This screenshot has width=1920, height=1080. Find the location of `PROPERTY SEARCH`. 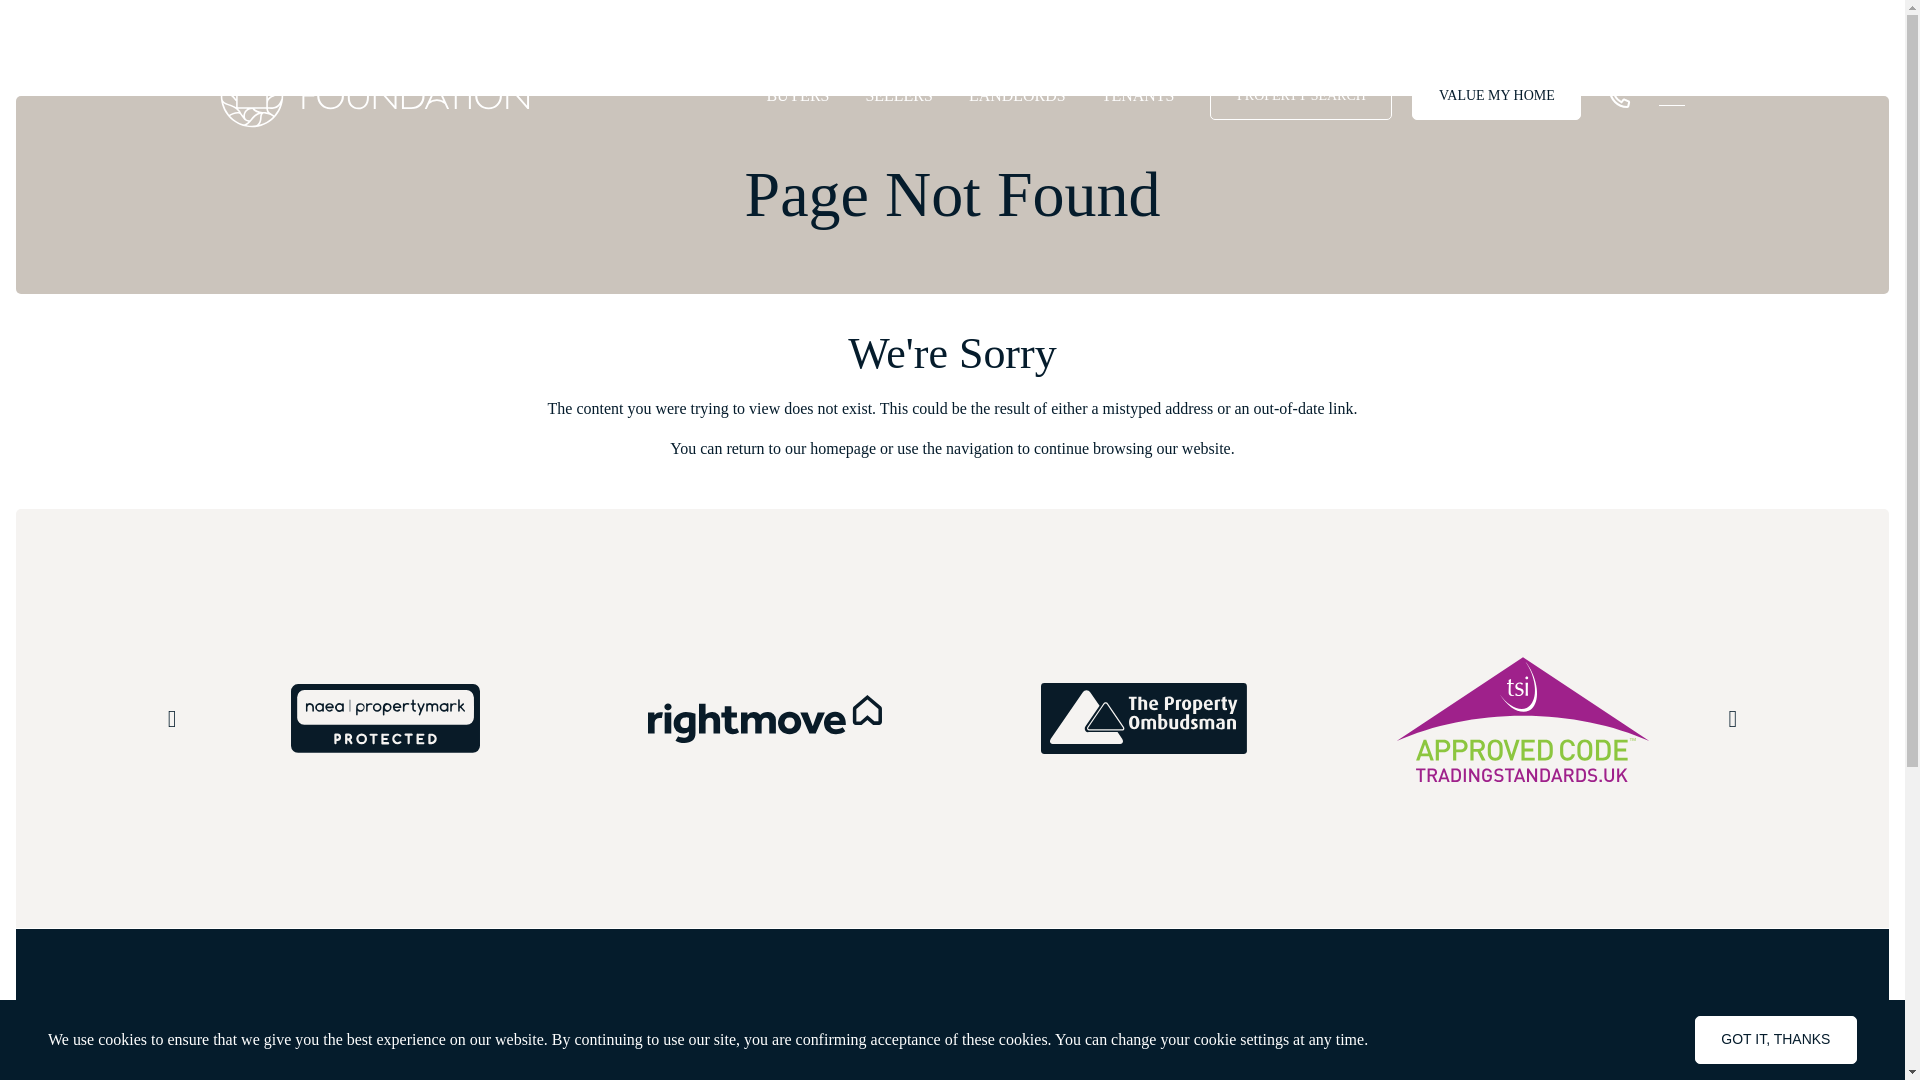

PROPERTY SEARCH is located at coordinates (1300, 96).